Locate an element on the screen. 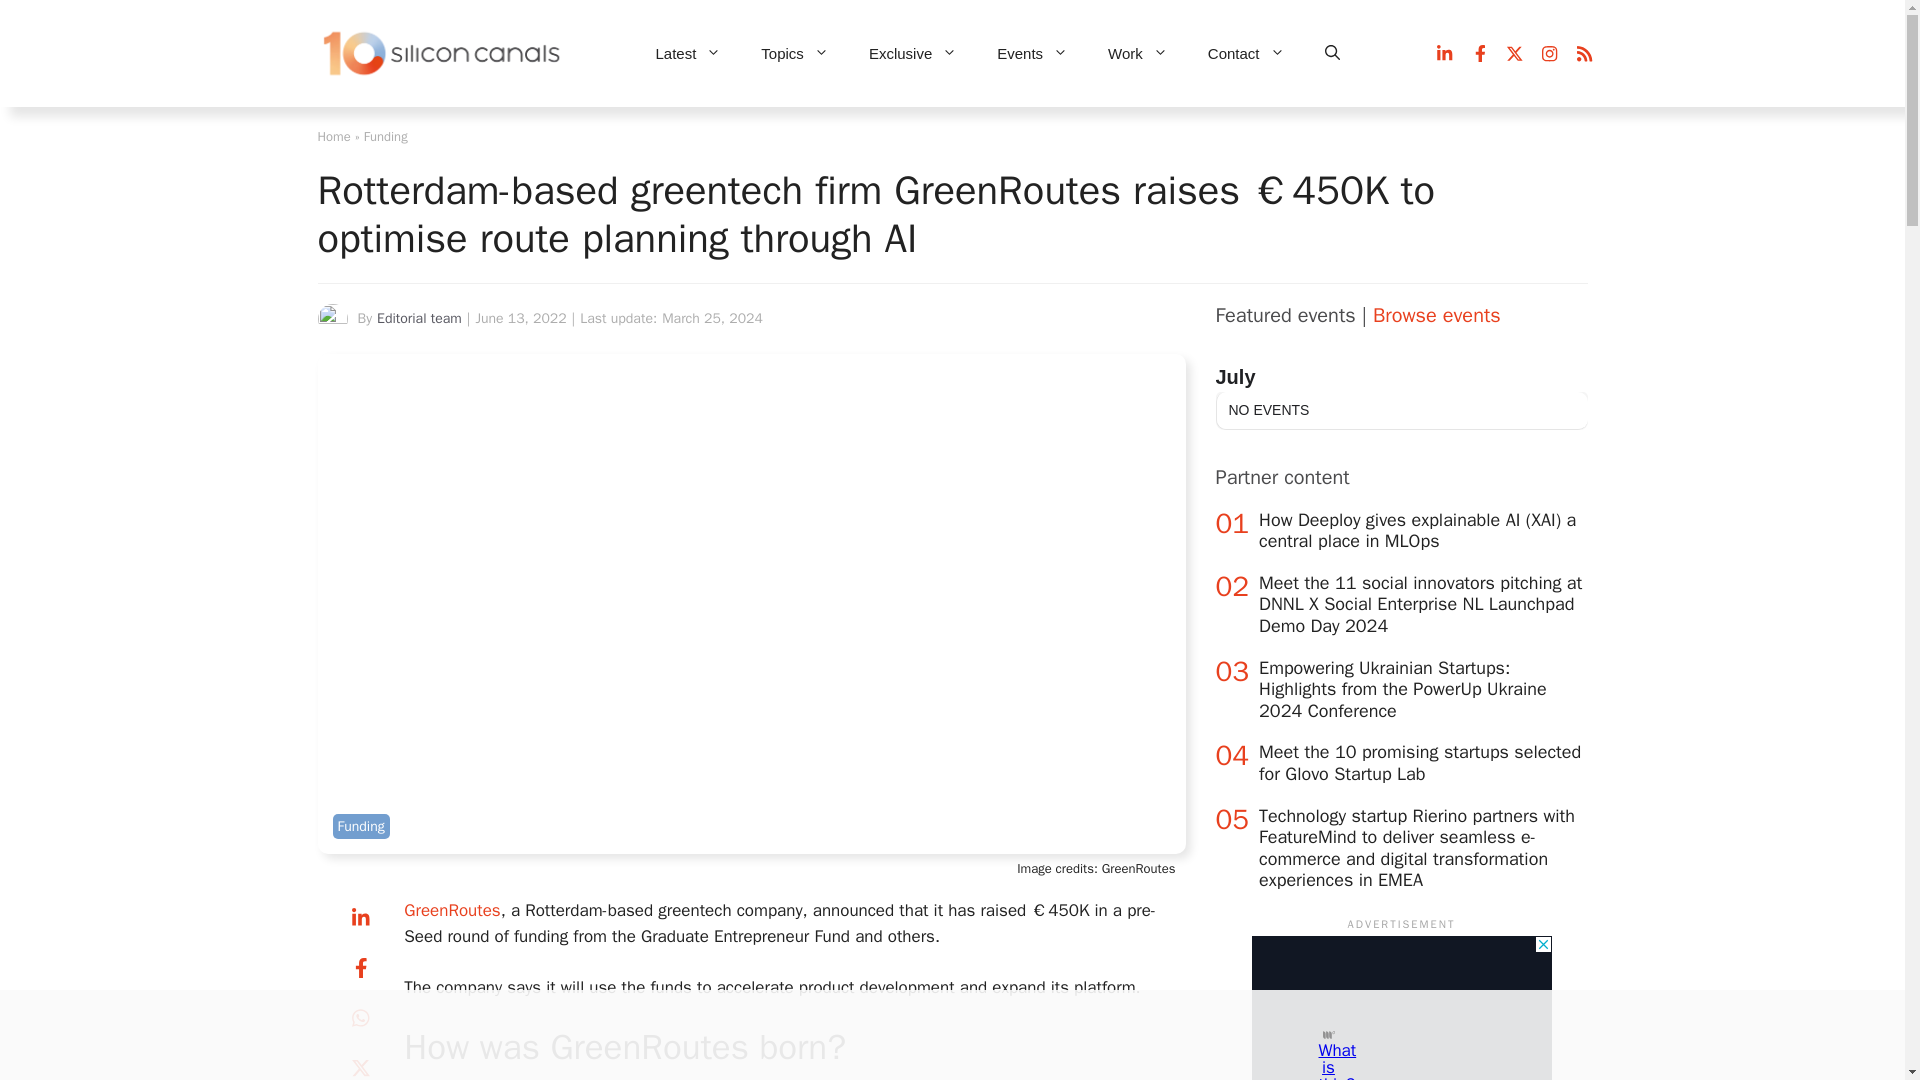 Image resolution: width=1920 pixels, height=1080 pixels. Latest is located at coordinates (688, 54).